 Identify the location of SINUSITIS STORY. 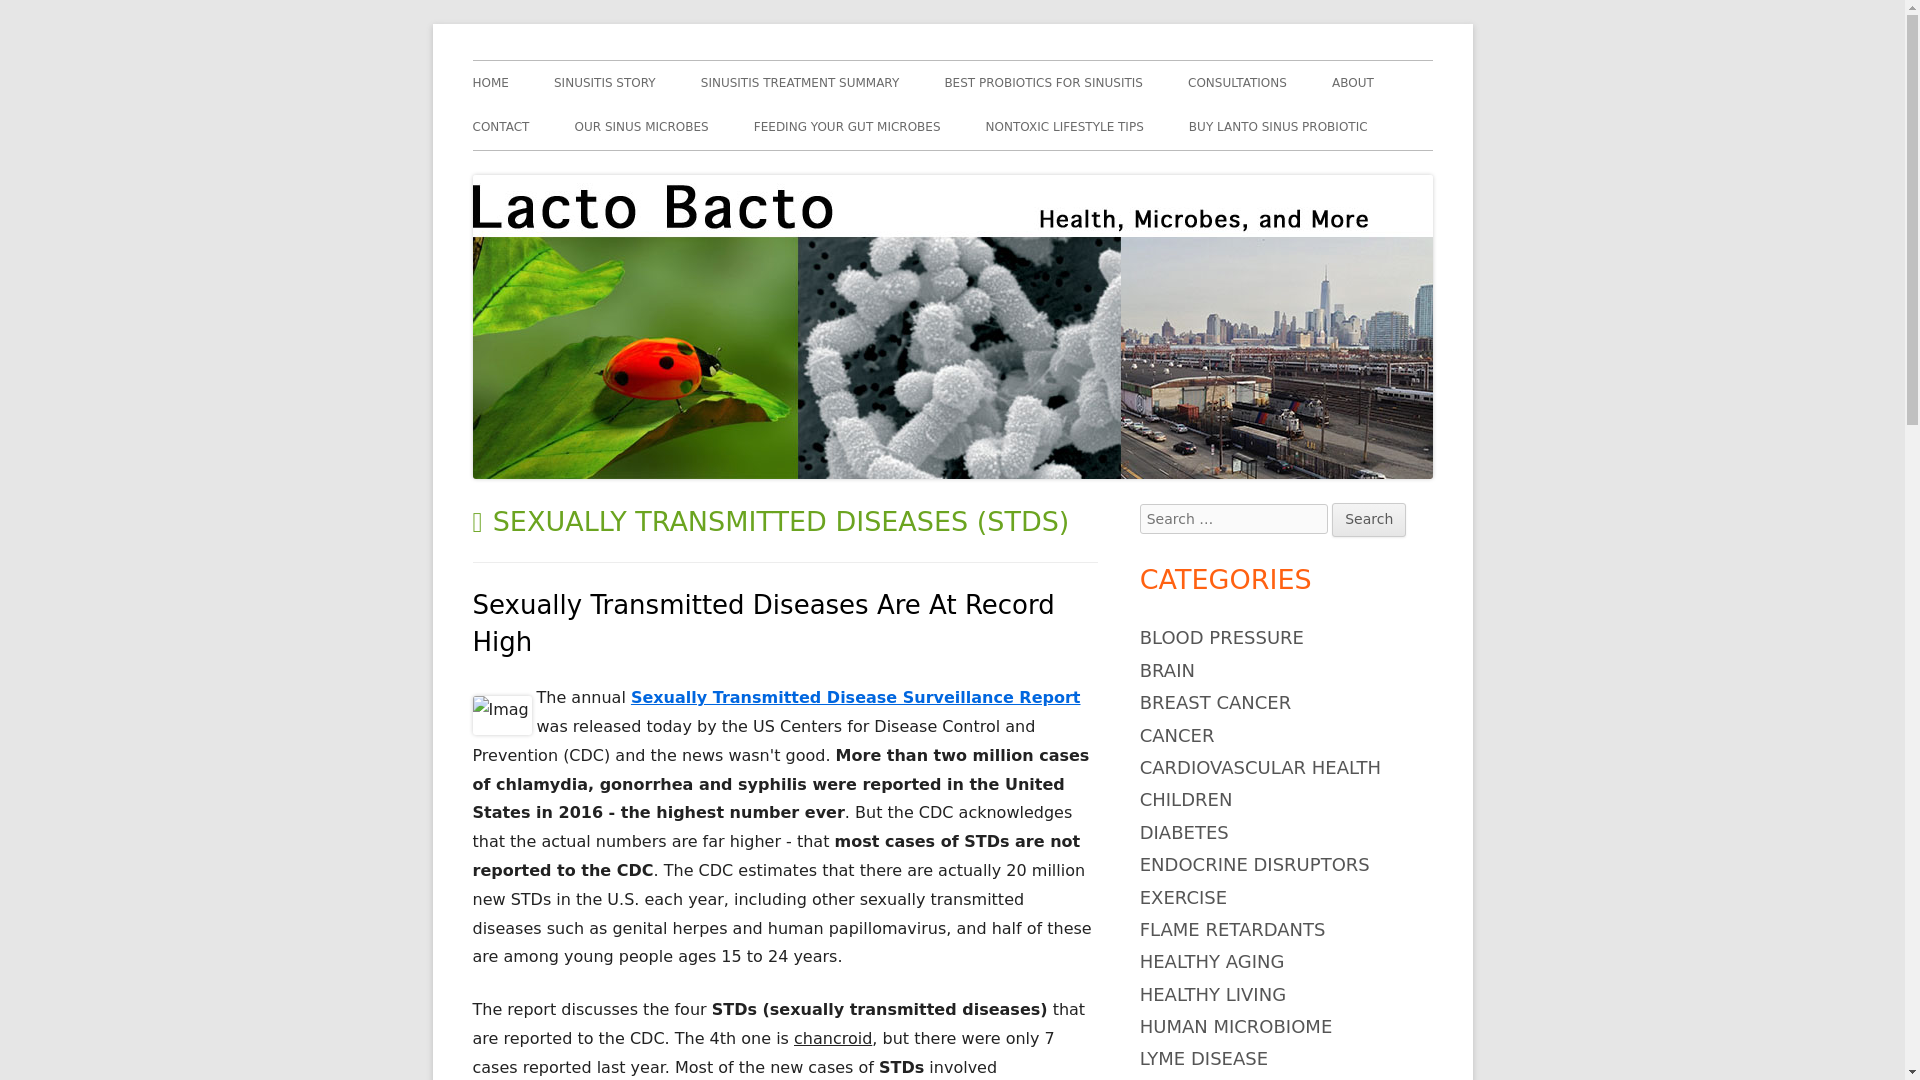
(605, 82).